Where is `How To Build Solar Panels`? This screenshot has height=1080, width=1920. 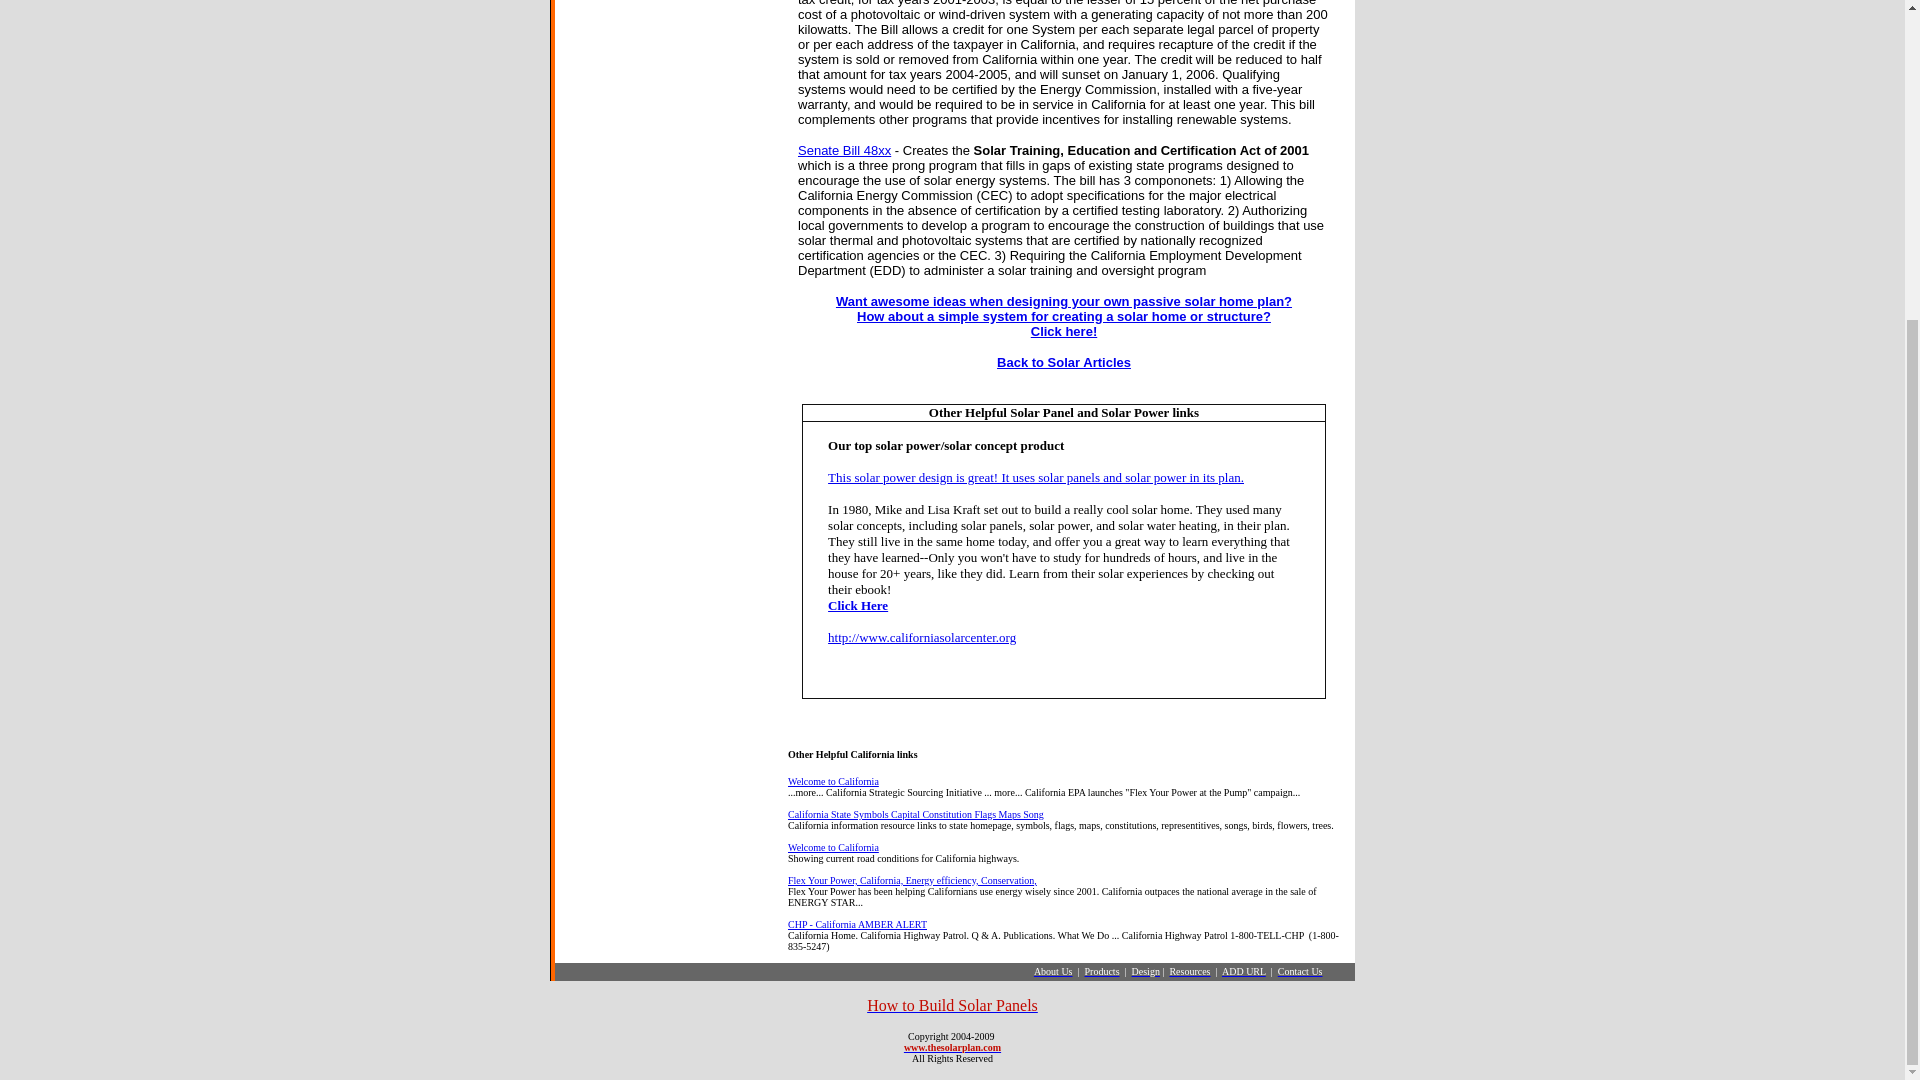
How To Build Solar Panels is located at coordinates (952, 1005).